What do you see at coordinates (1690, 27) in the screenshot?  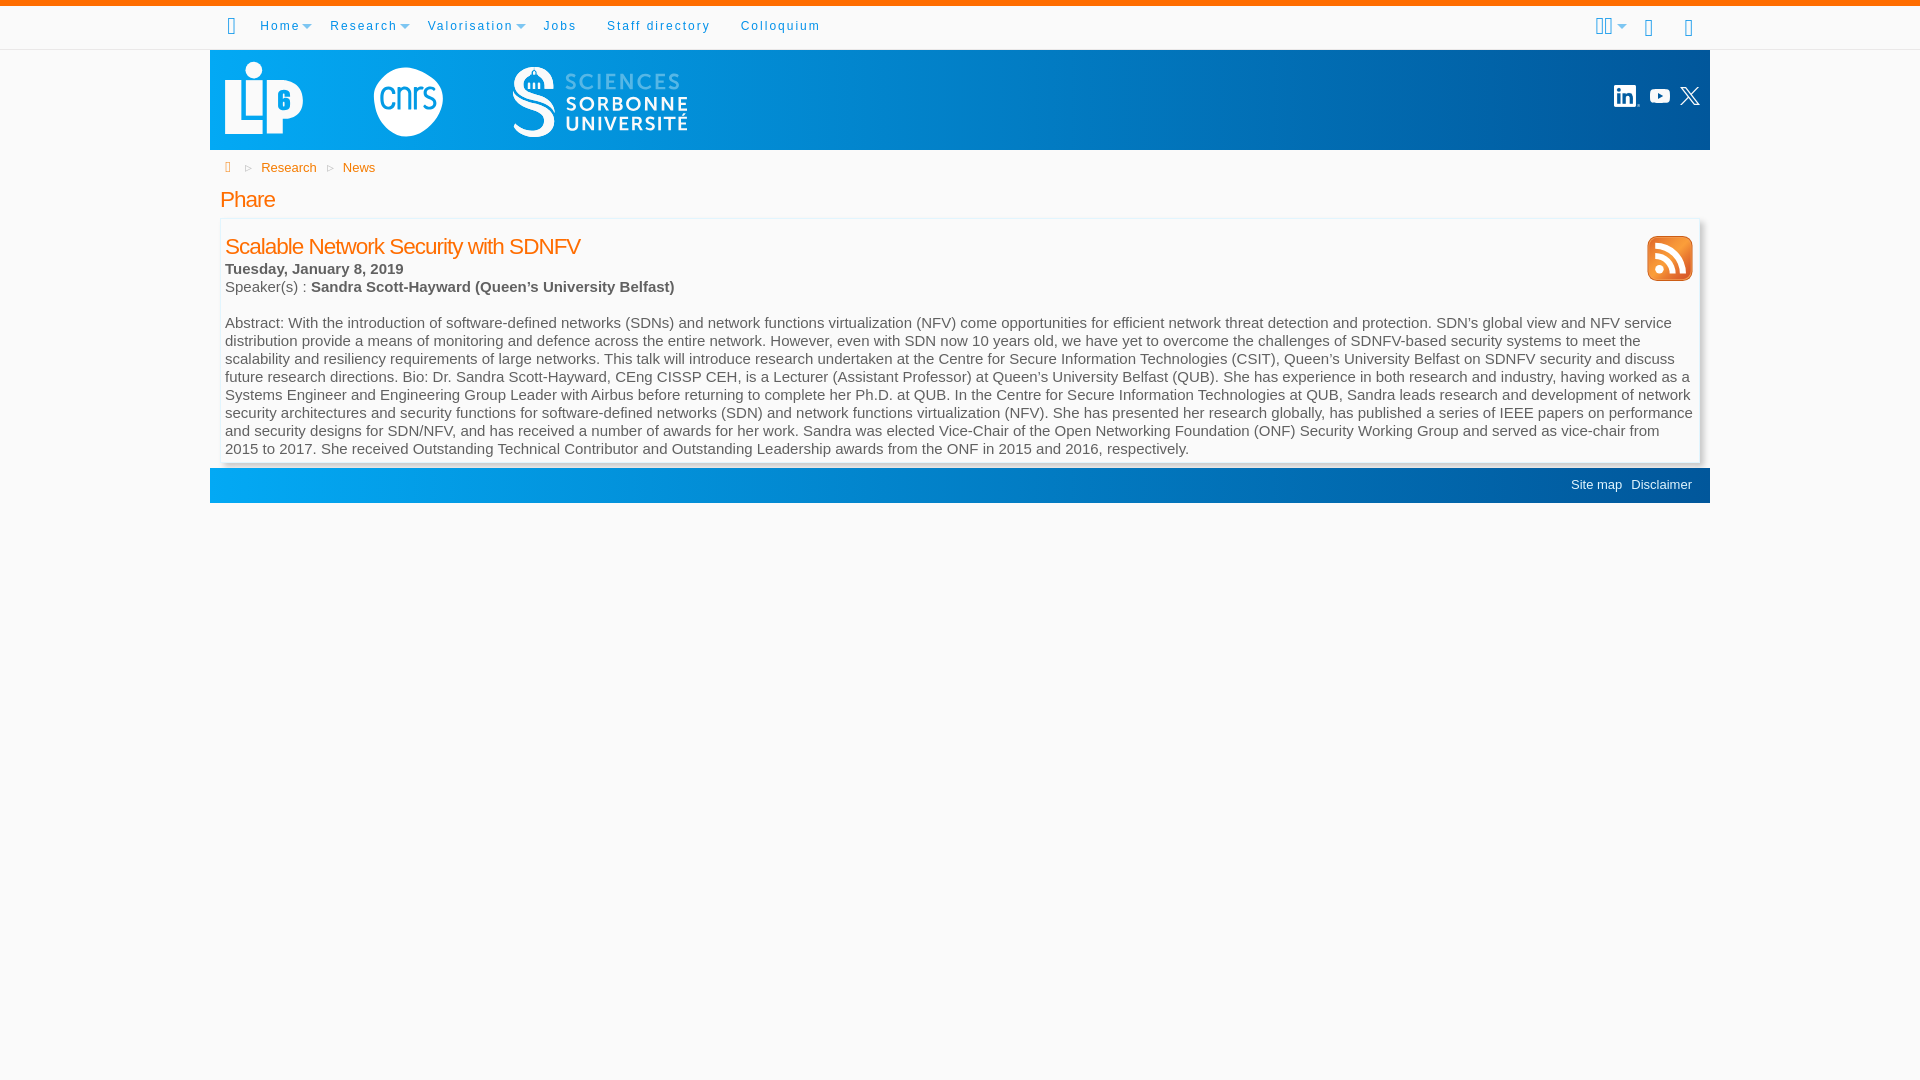 I see `Intranet` at bounding box center [1690, 27].